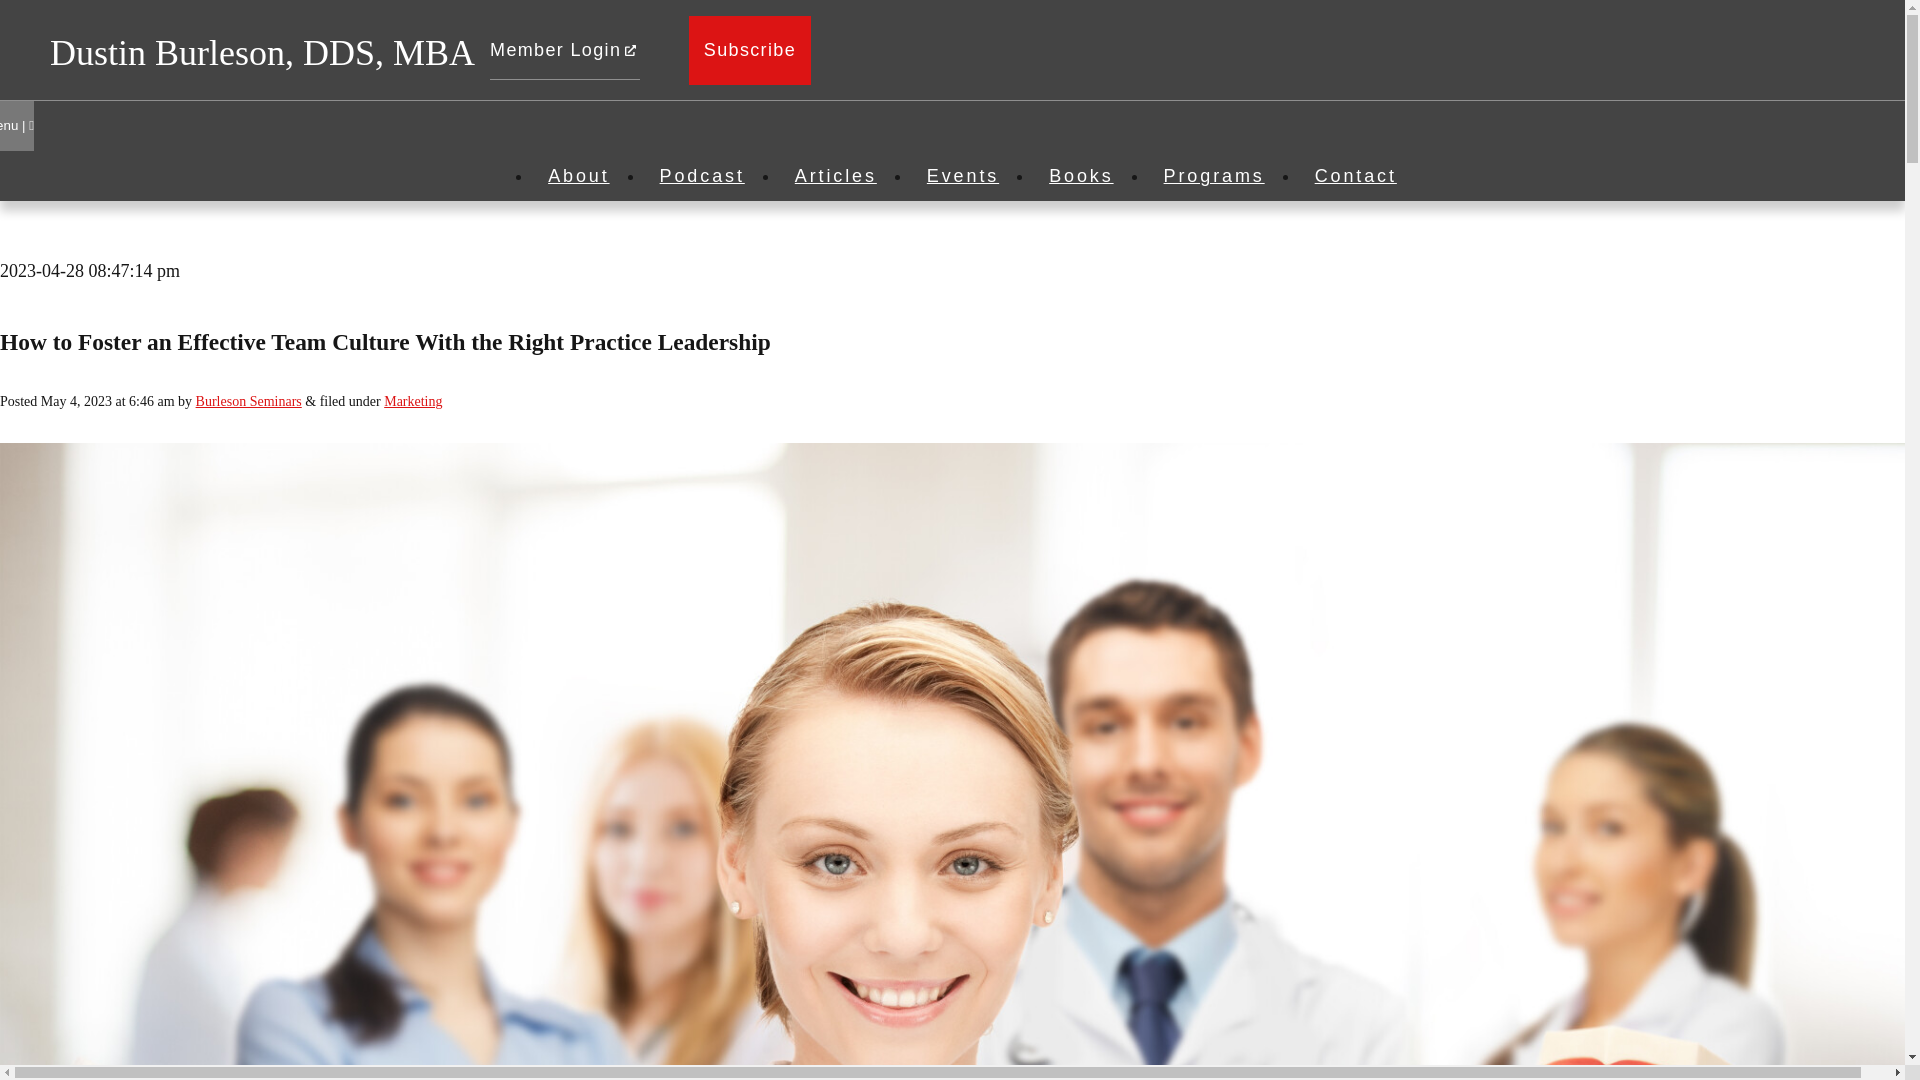 This screenshot has height=1080, width=1920. Describe the element at coordinates (1355, 176) in the screenshot. I see `Contact` at that location.